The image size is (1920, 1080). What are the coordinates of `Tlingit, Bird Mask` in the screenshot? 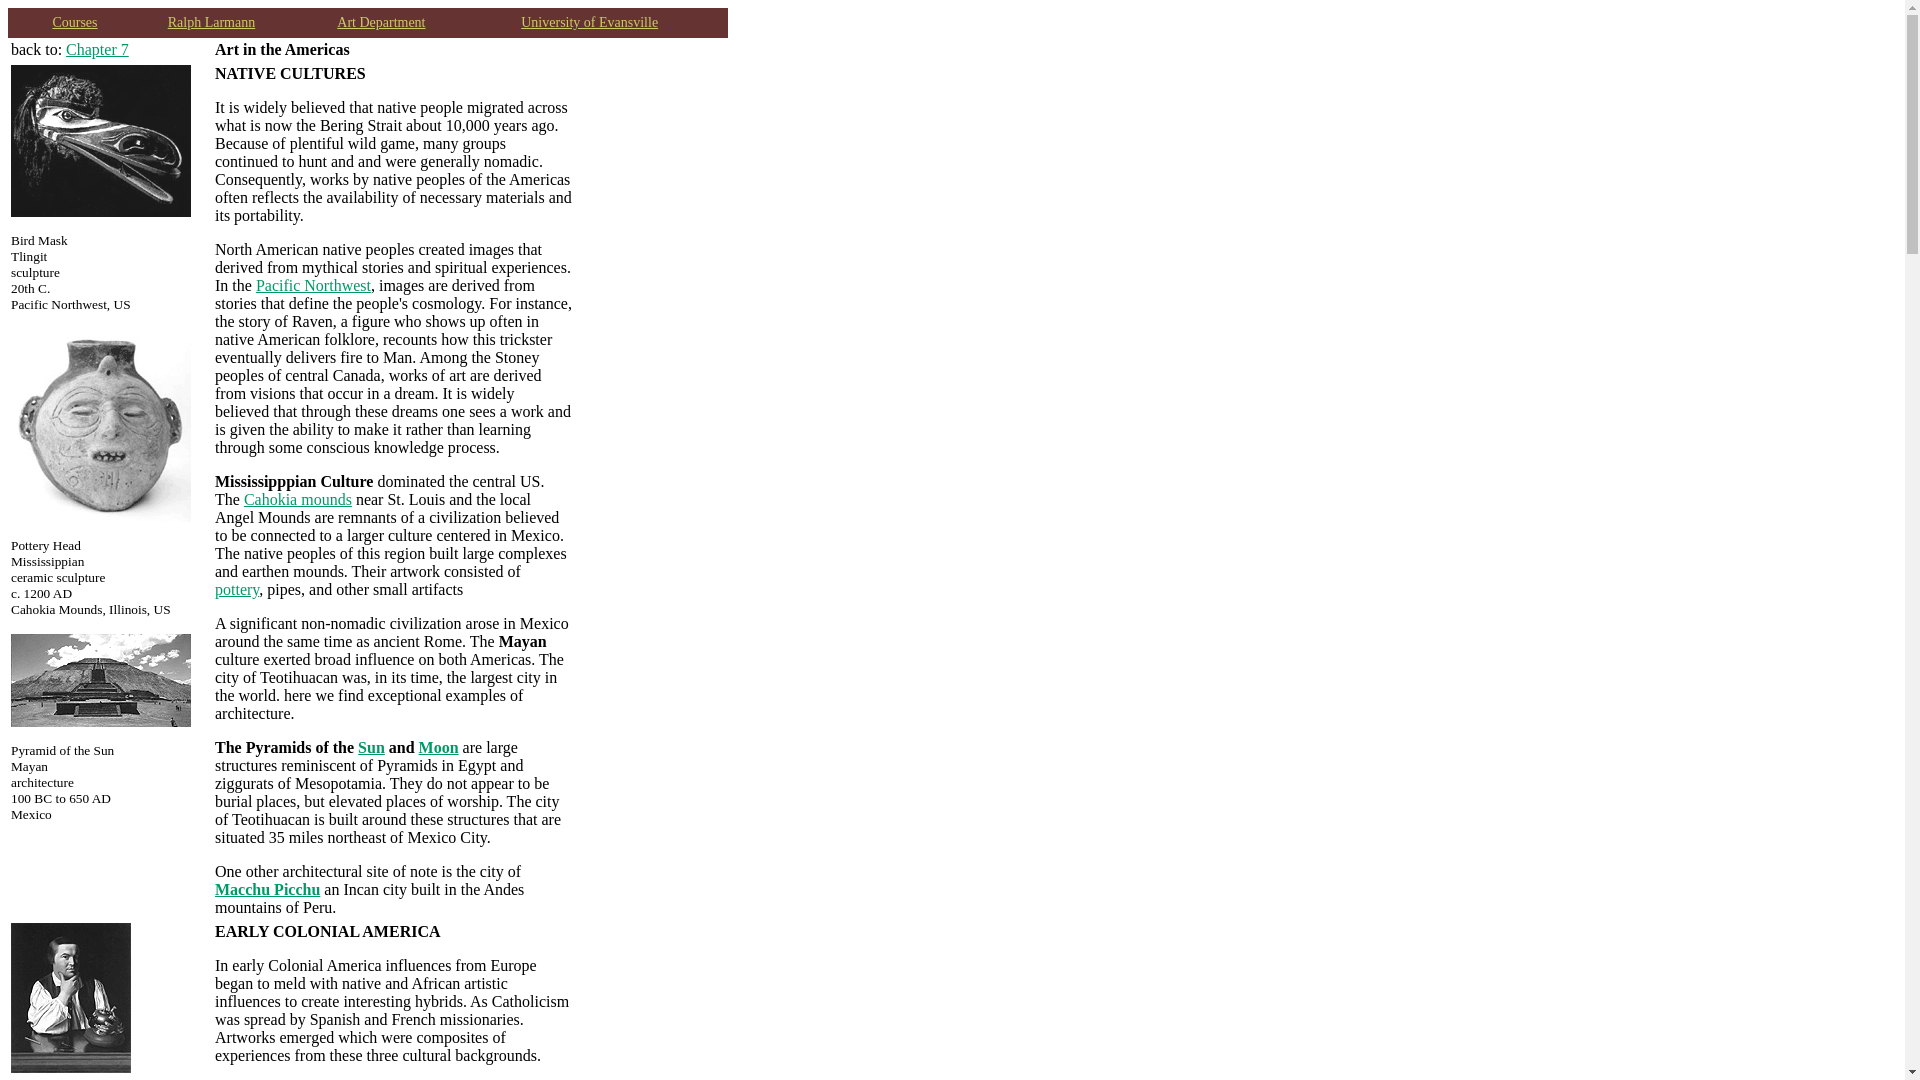 It's located at (312, 284).